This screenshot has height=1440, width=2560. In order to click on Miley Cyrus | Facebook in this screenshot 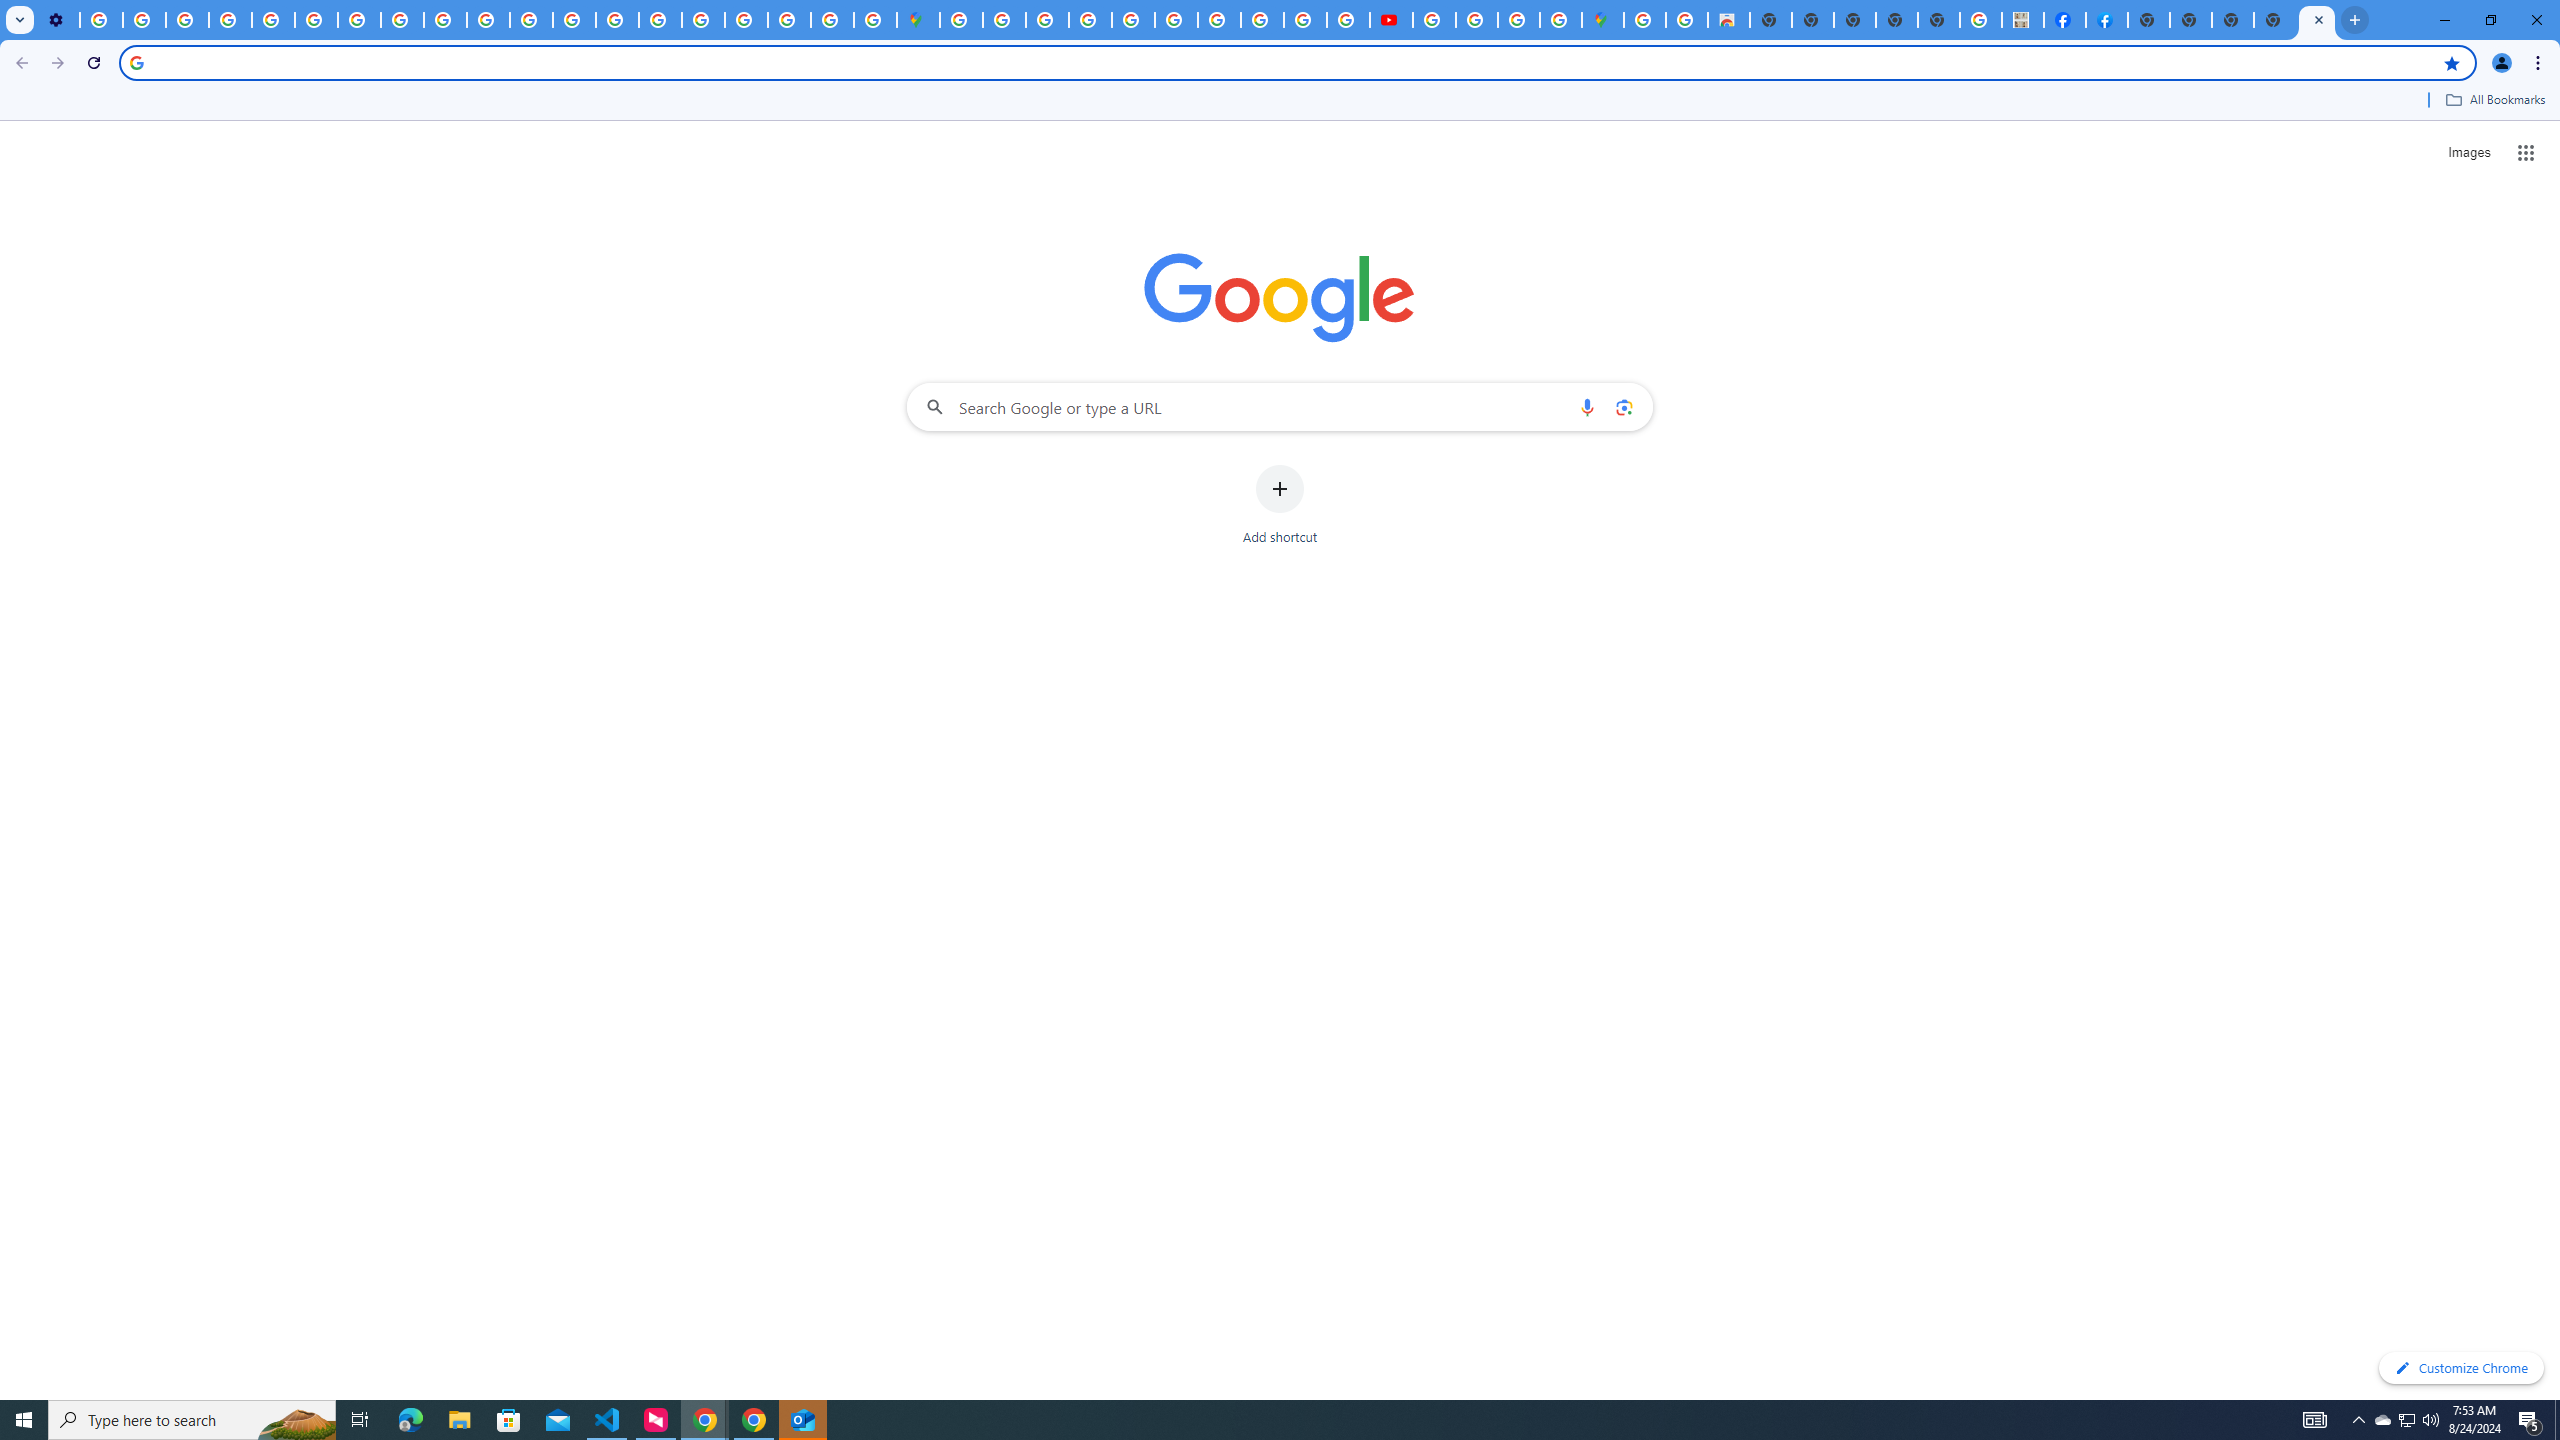, I will do `click(2064, 20)`.